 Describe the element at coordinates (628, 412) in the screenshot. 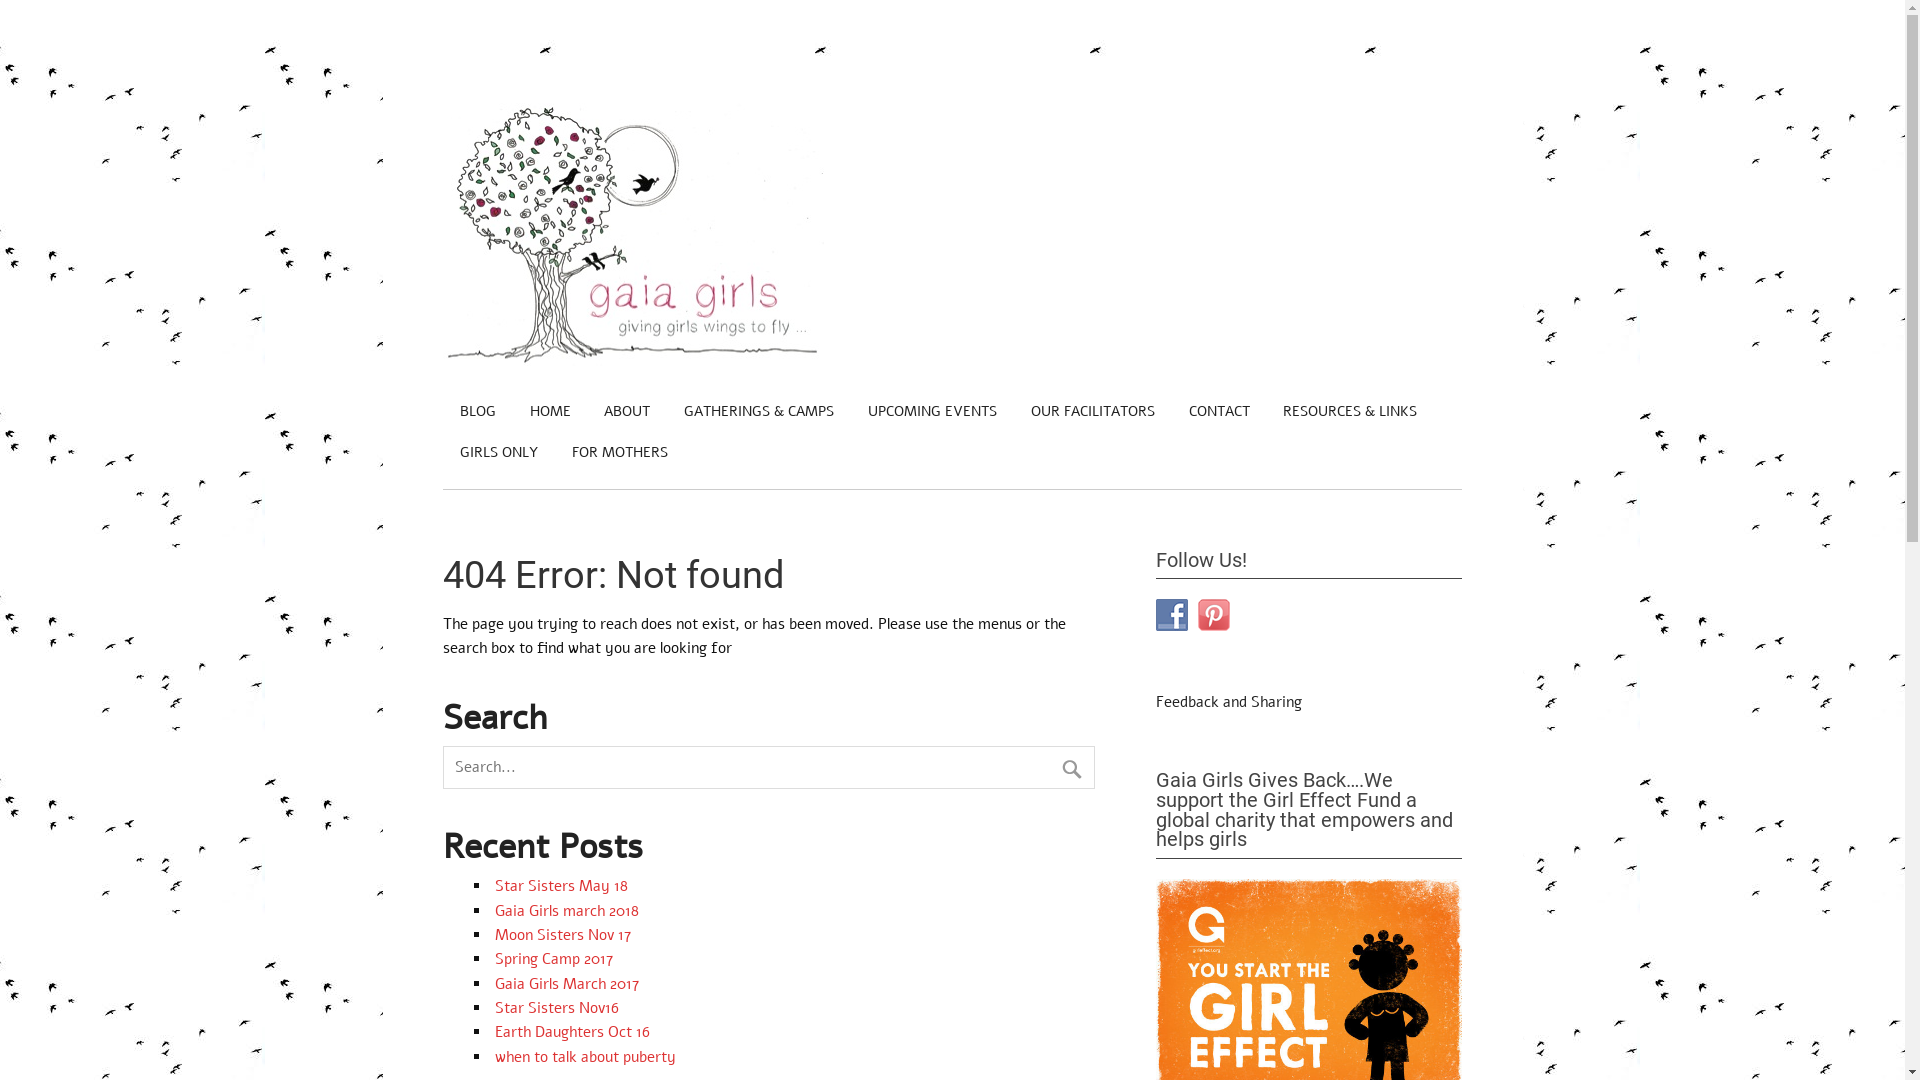

I see `ABOUT` at that location.